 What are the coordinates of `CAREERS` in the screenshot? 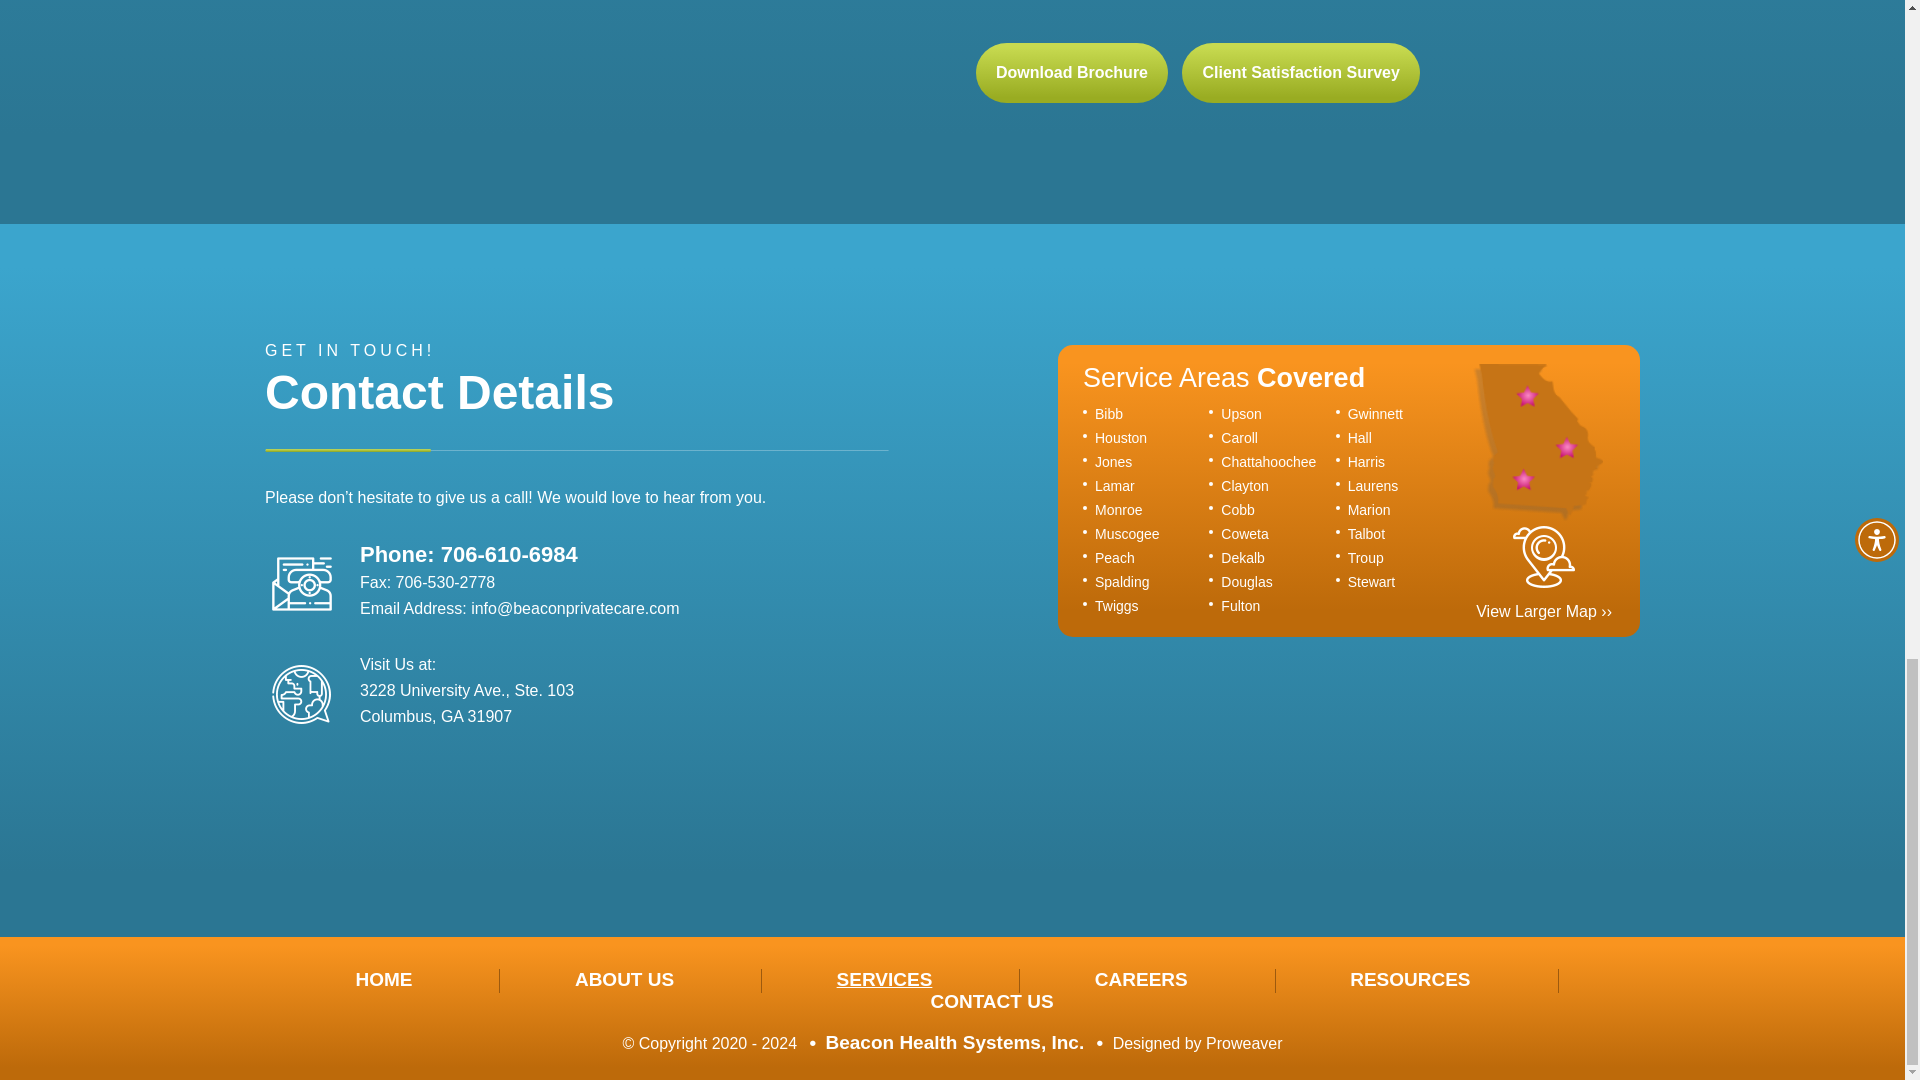 It's located at (1141, 980).